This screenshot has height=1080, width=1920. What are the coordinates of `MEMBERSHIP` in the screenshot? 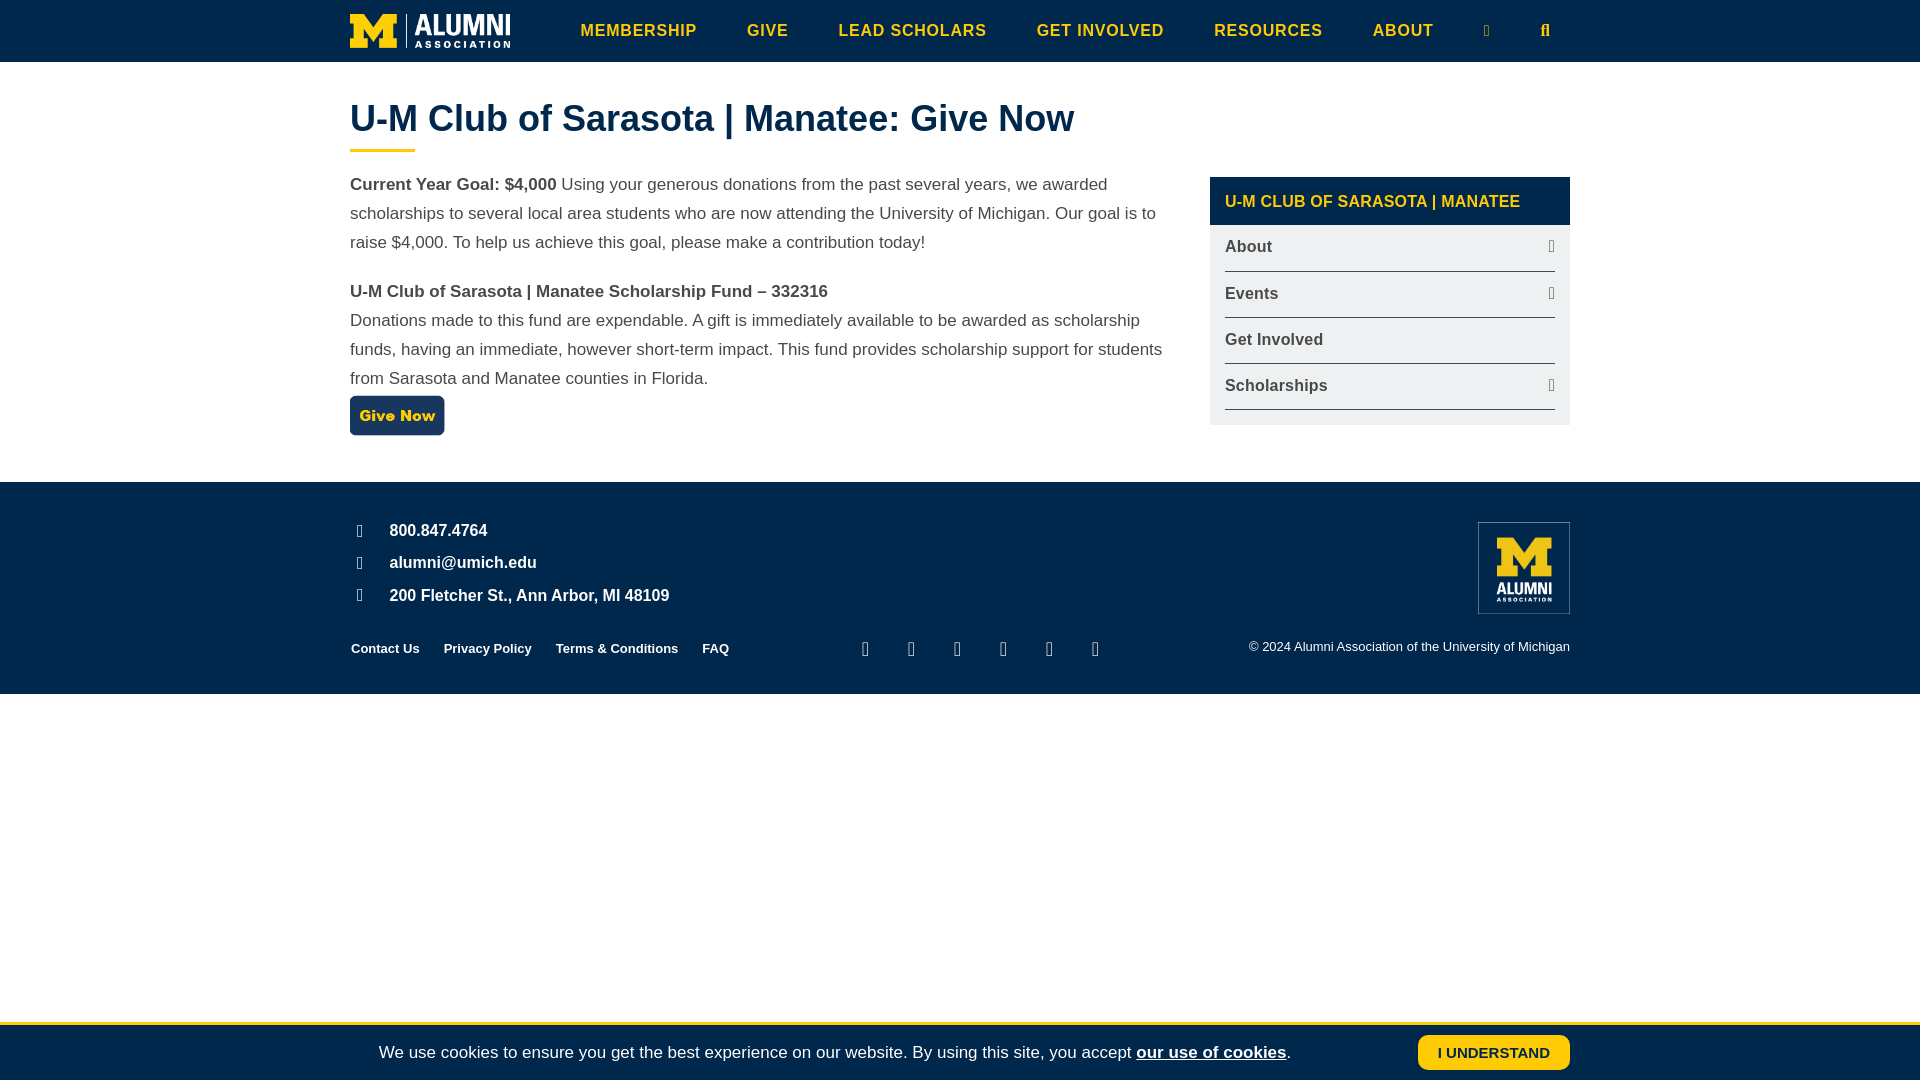 It's located at (644, 30).